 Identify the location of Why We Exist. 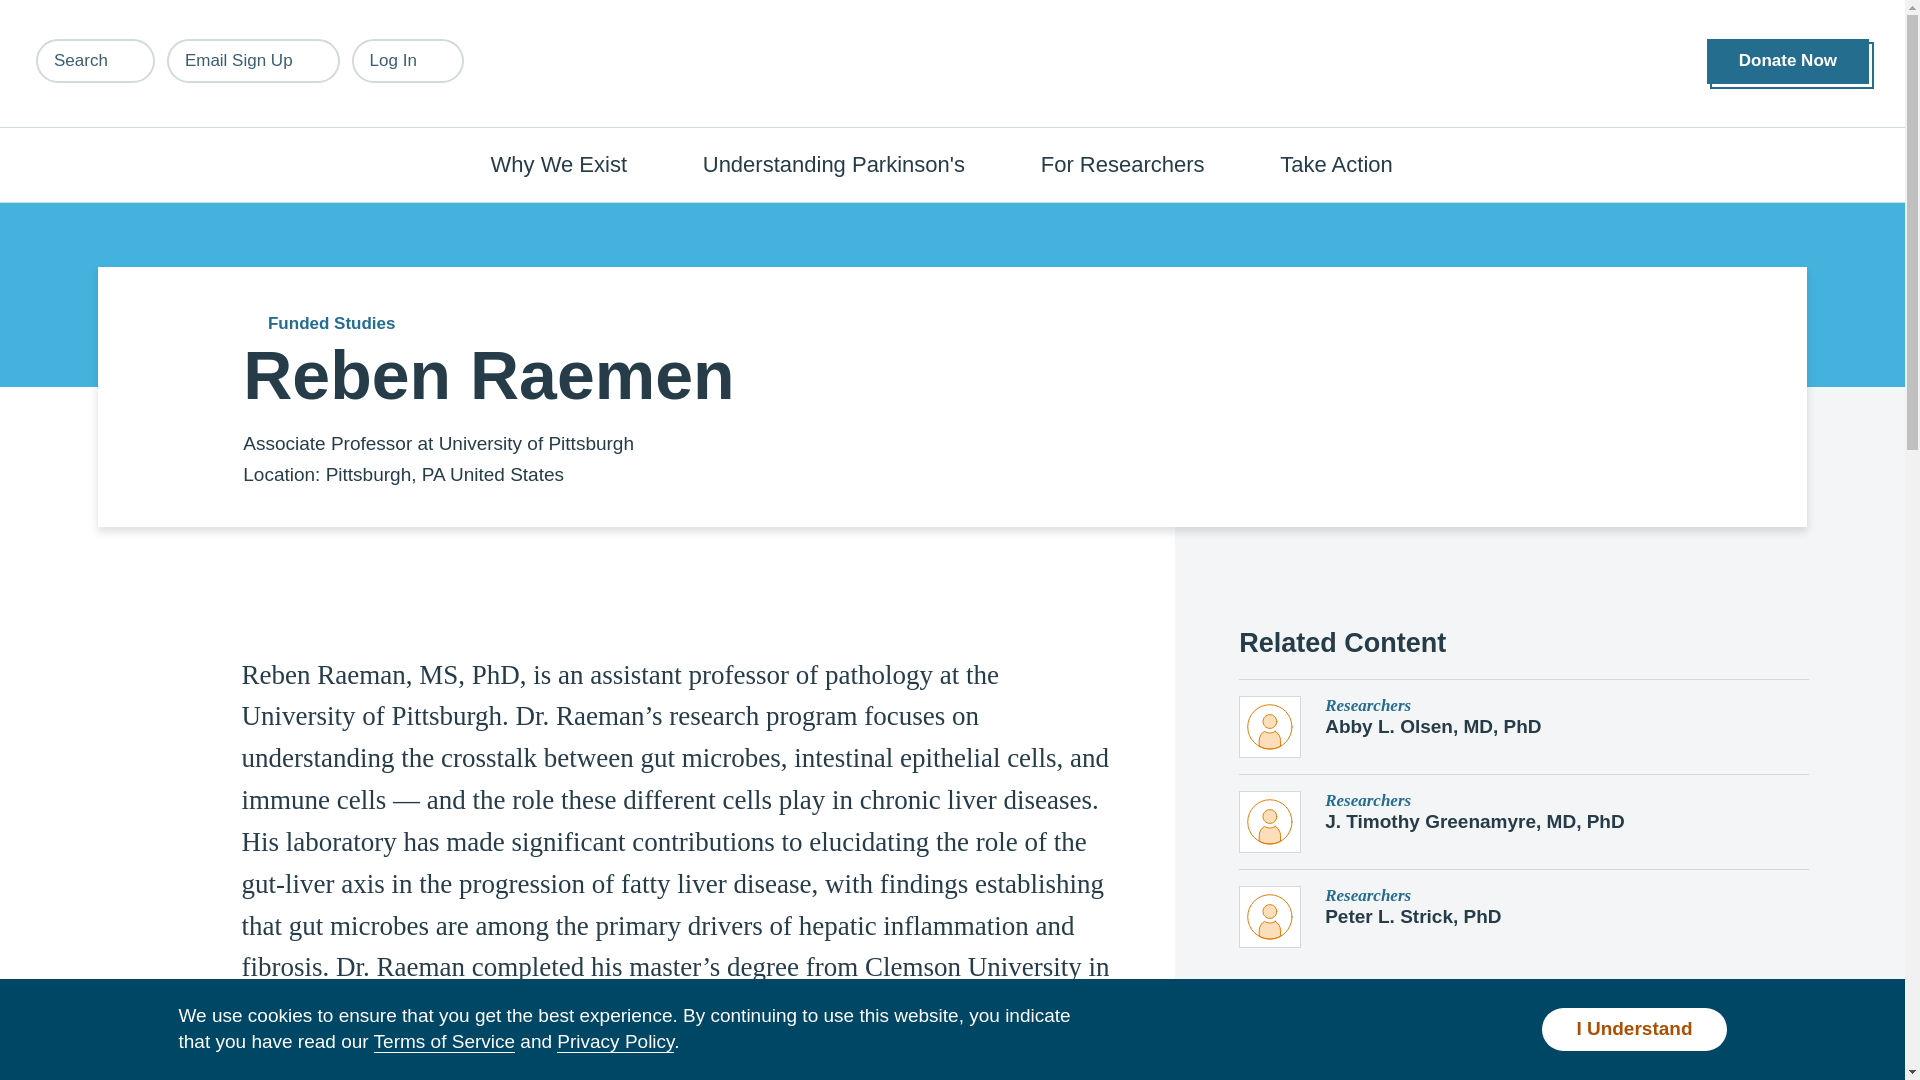
(570, 164).